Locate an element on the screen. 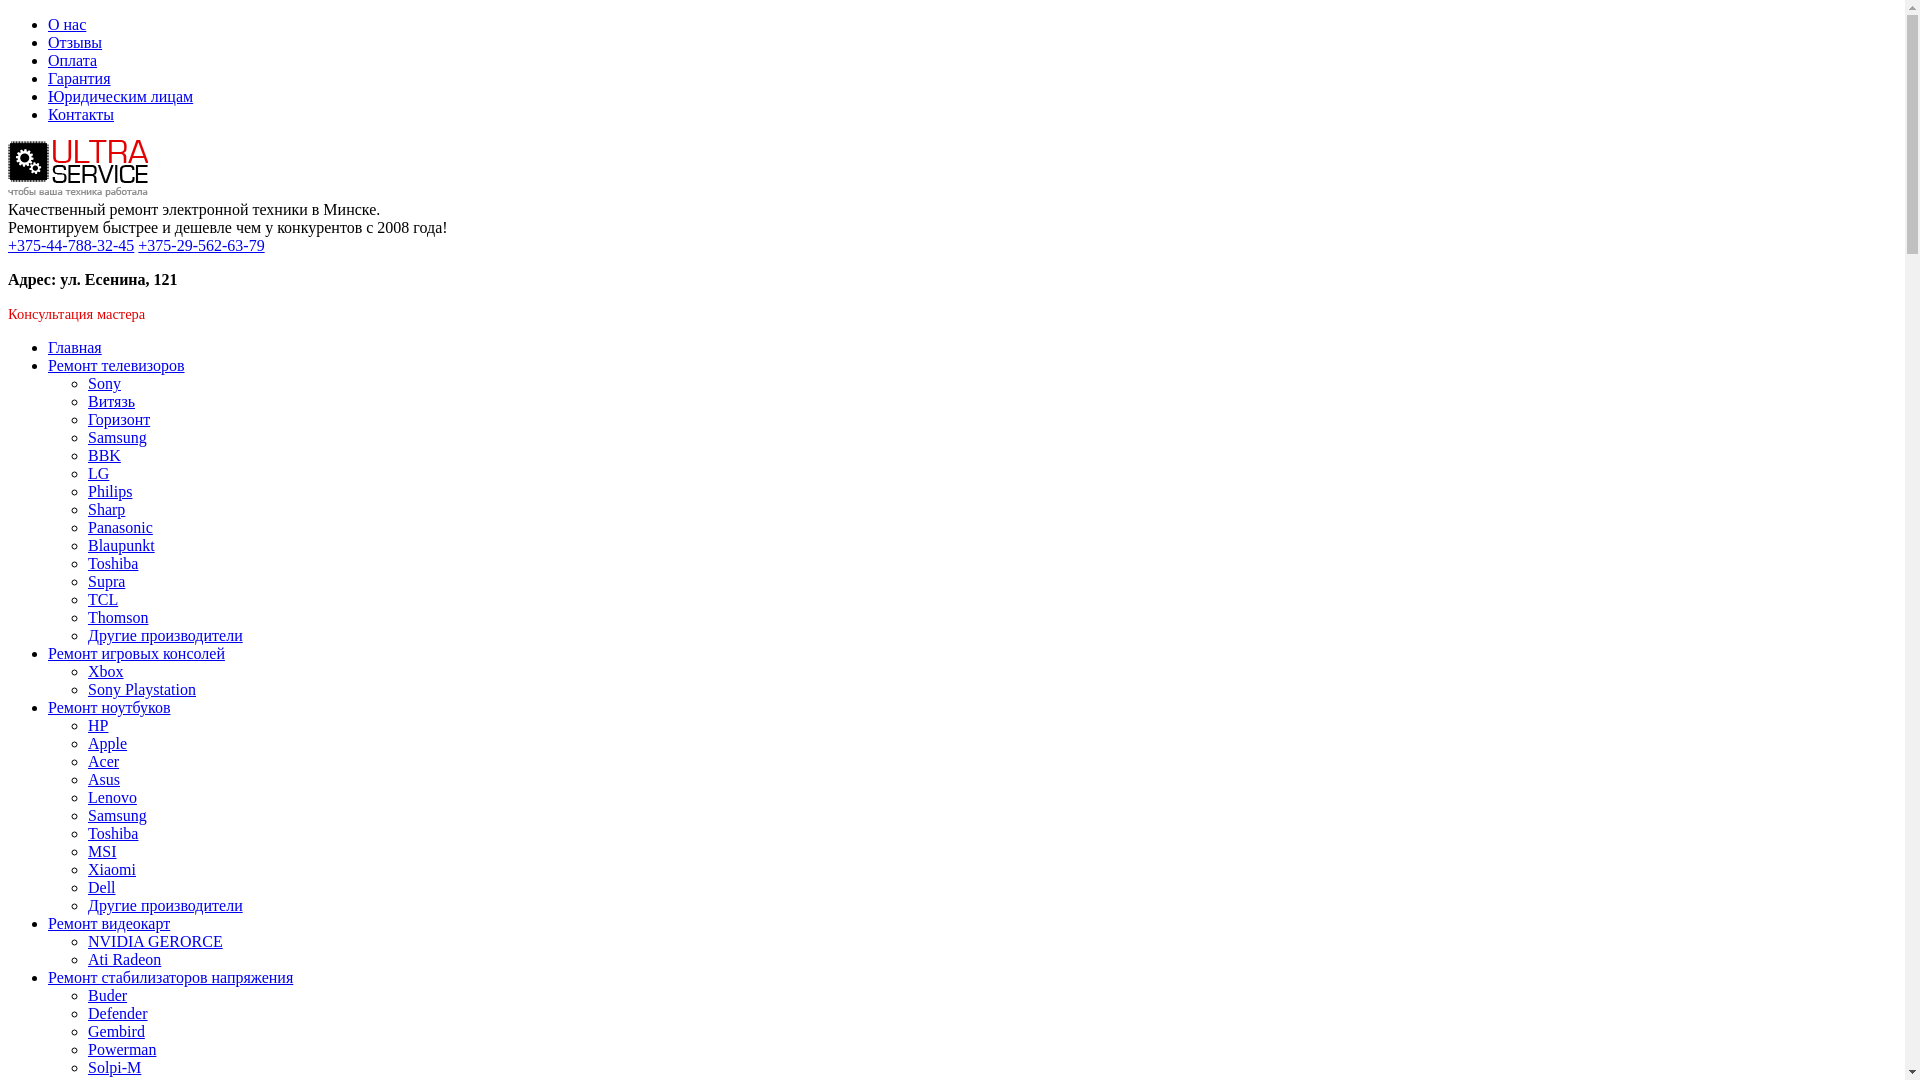 This screenshot has width=1920, height=1080. TCL is located at coordinates (103, 600).